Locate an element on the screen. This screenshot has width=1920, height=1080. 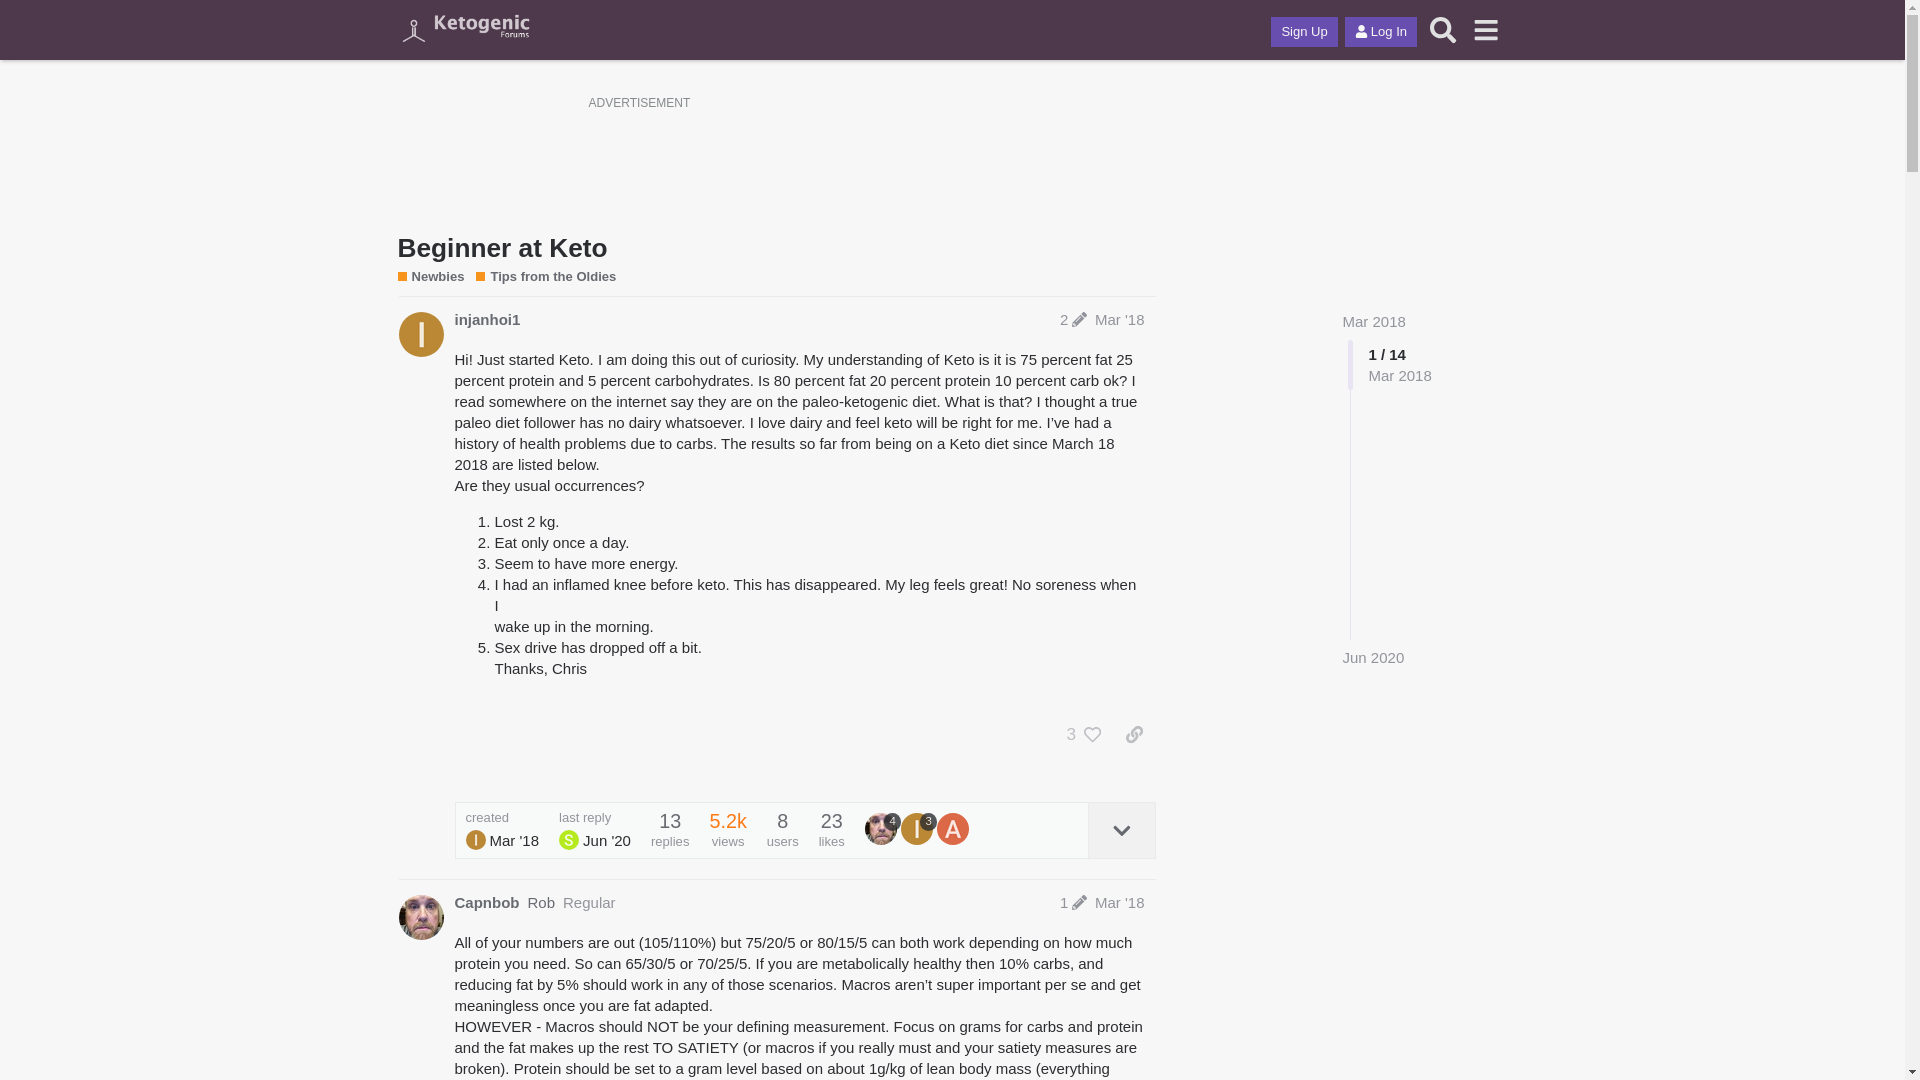
Log In is located at coordinates (1380, 31).